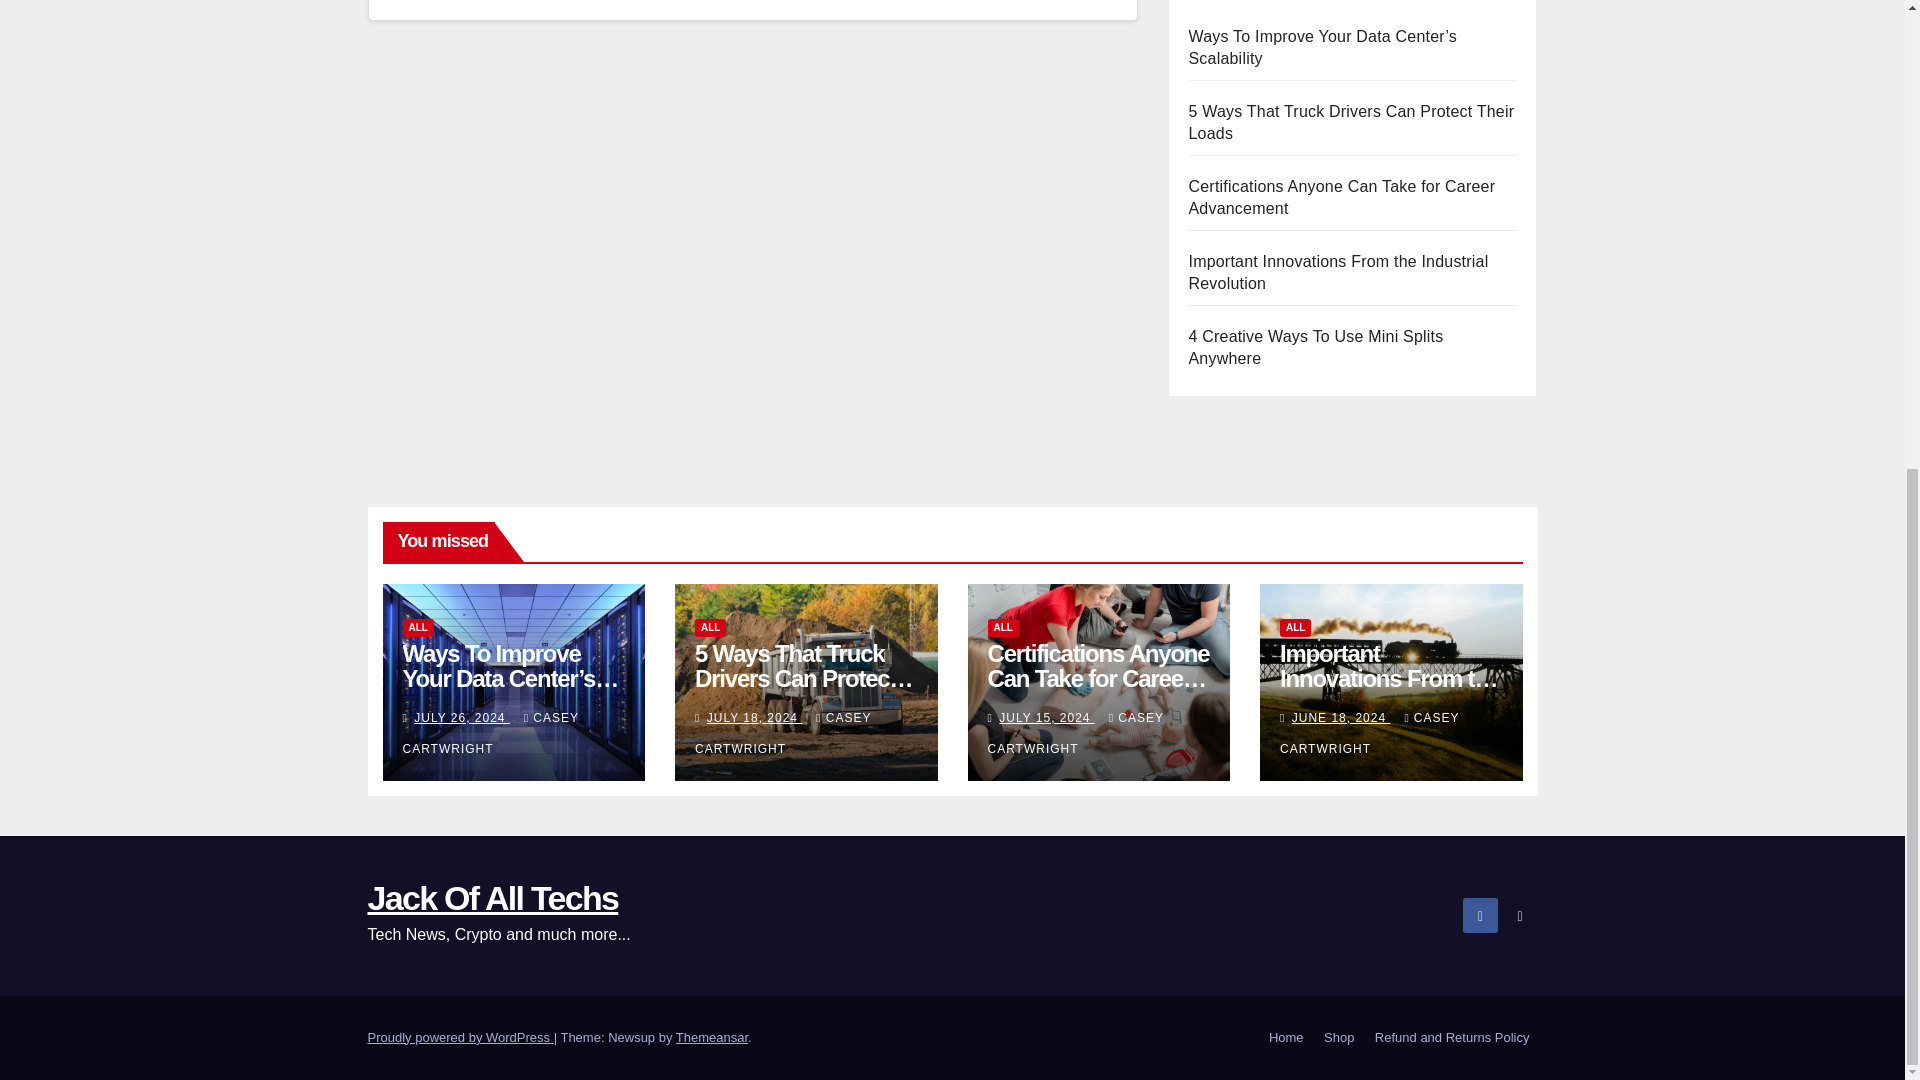 The image size is (1920, 1080). I want to click on JULY 31, 2024, so click(754, 728).